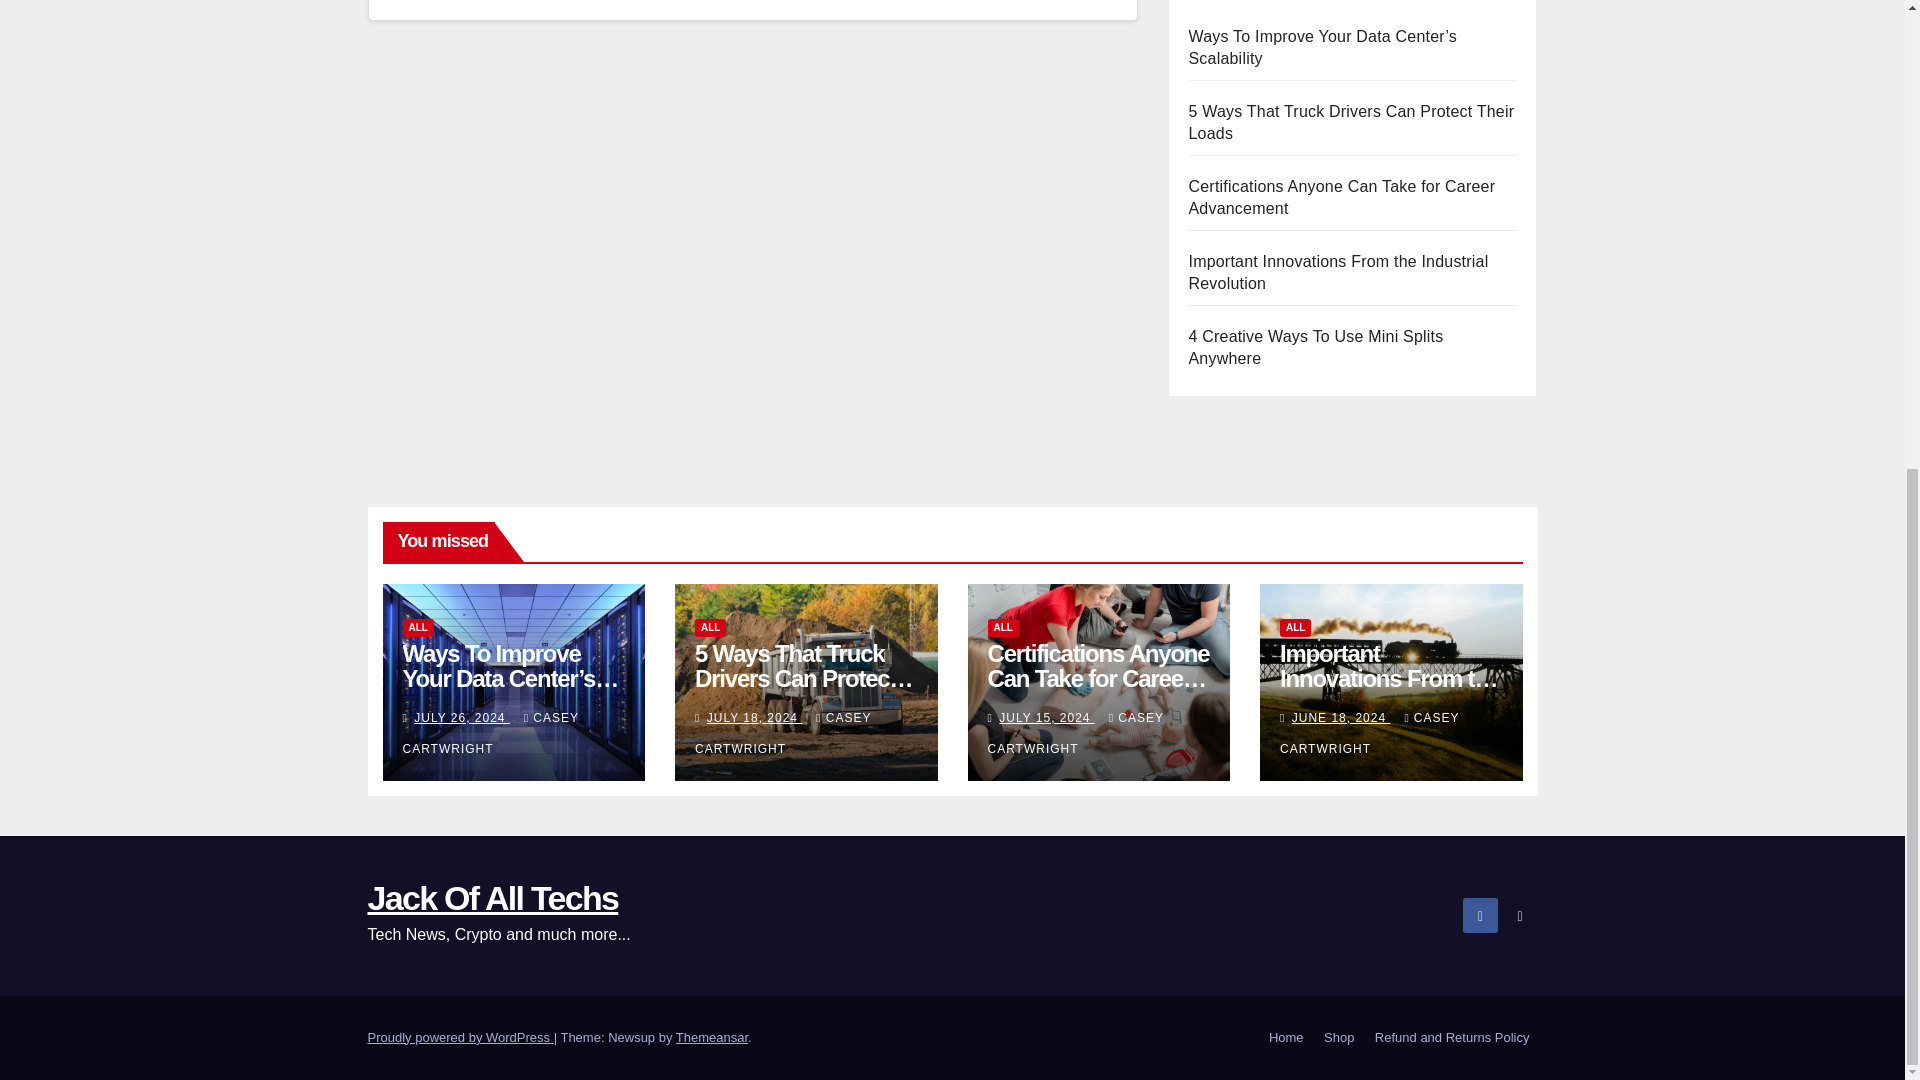 The image size is (1920, 1080). I want to click on JULY 31, 2024, so click(754, 728).